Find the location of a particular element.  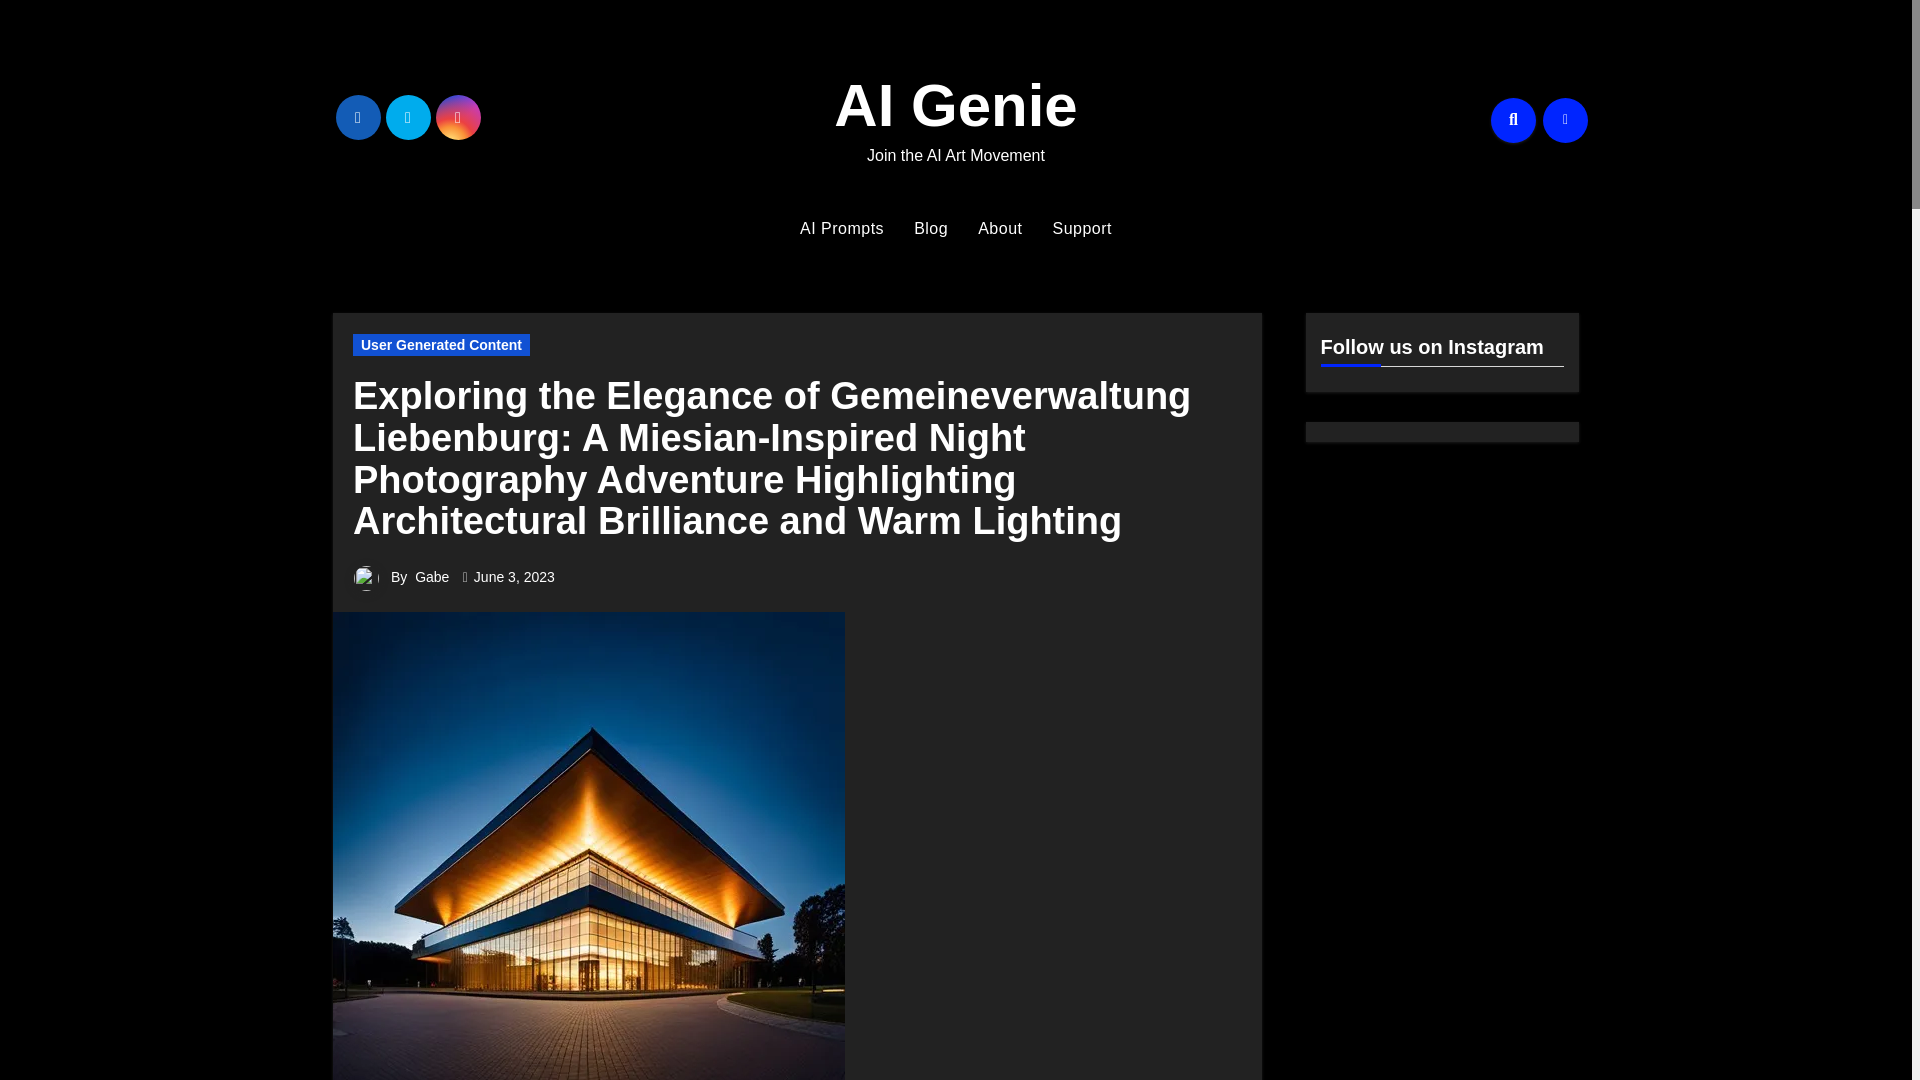

Support is located at coordinates (1082, 228).